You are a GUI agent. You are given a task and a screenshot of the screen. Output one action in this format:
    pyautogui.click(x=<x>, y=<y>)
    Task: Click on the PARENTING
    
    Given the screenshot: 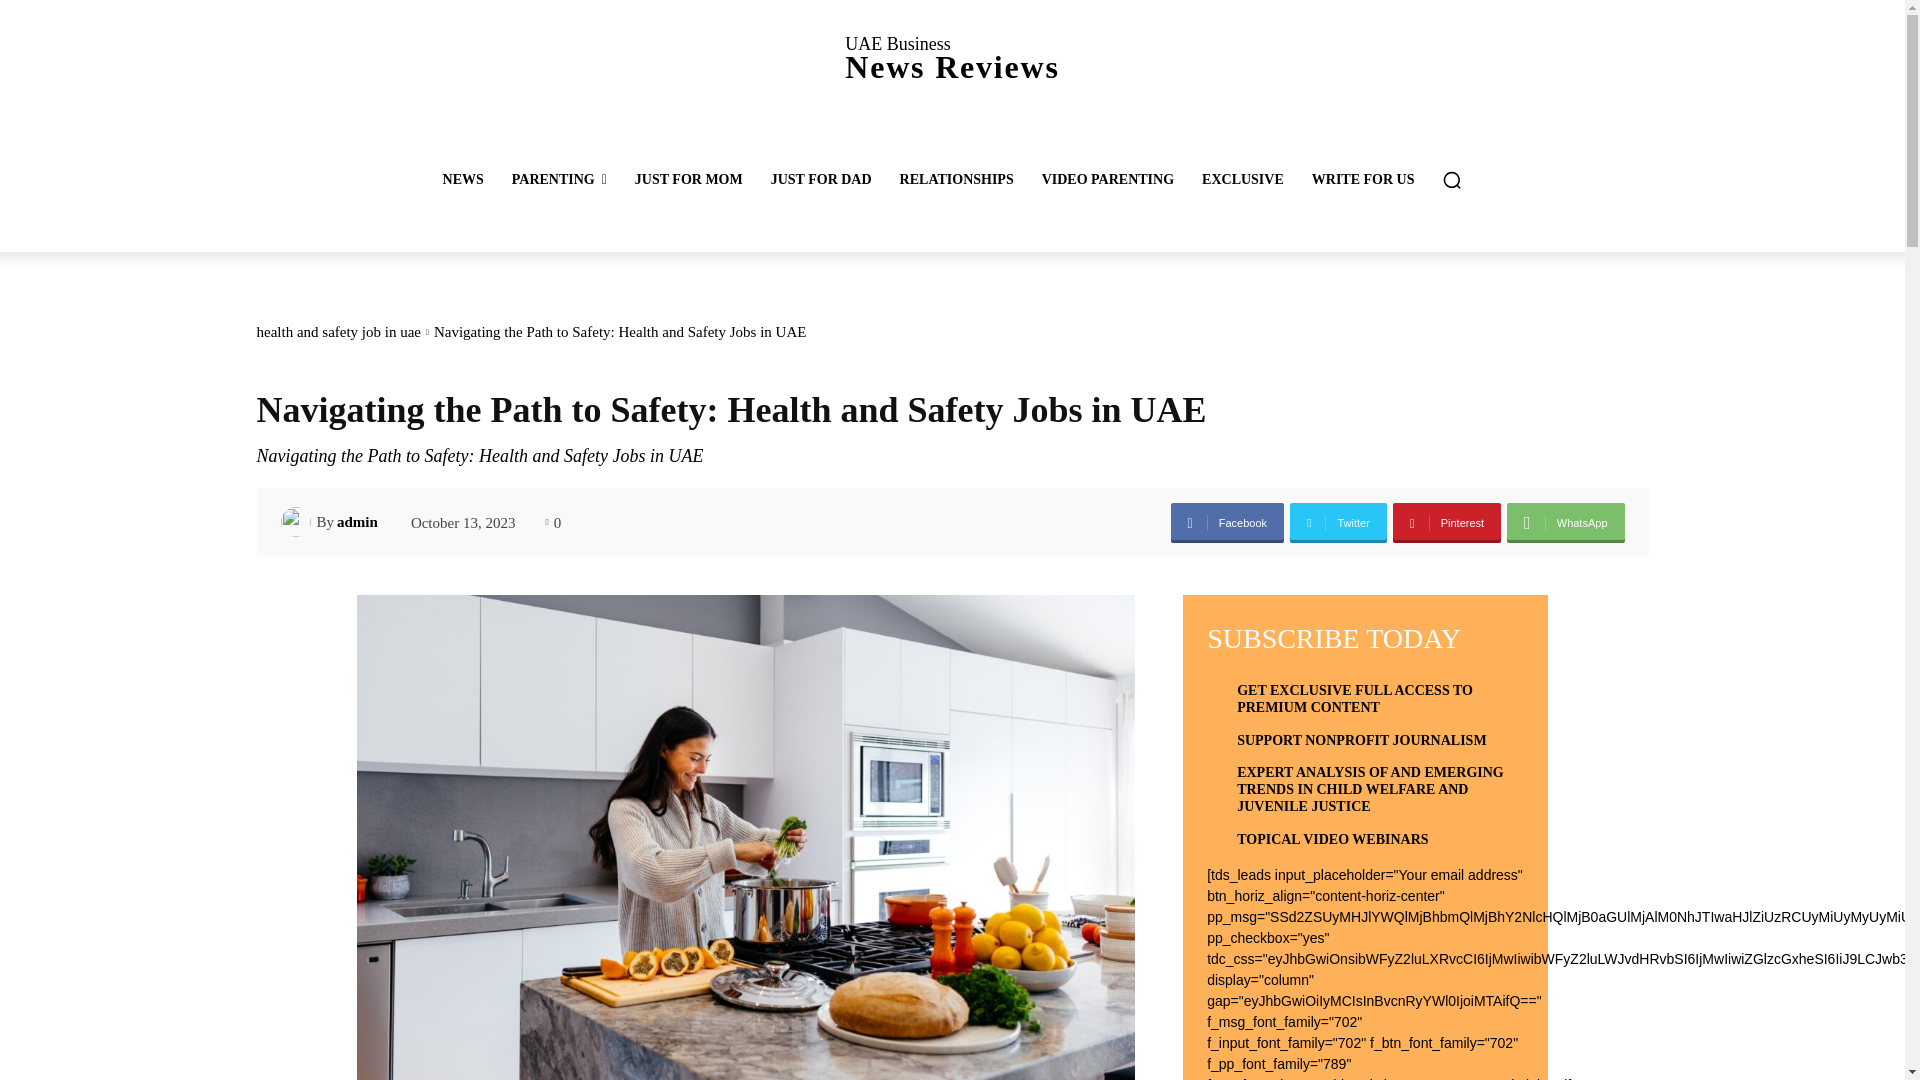 What is the action you would take?
    pyautogui.click(x=558, y=180)
    